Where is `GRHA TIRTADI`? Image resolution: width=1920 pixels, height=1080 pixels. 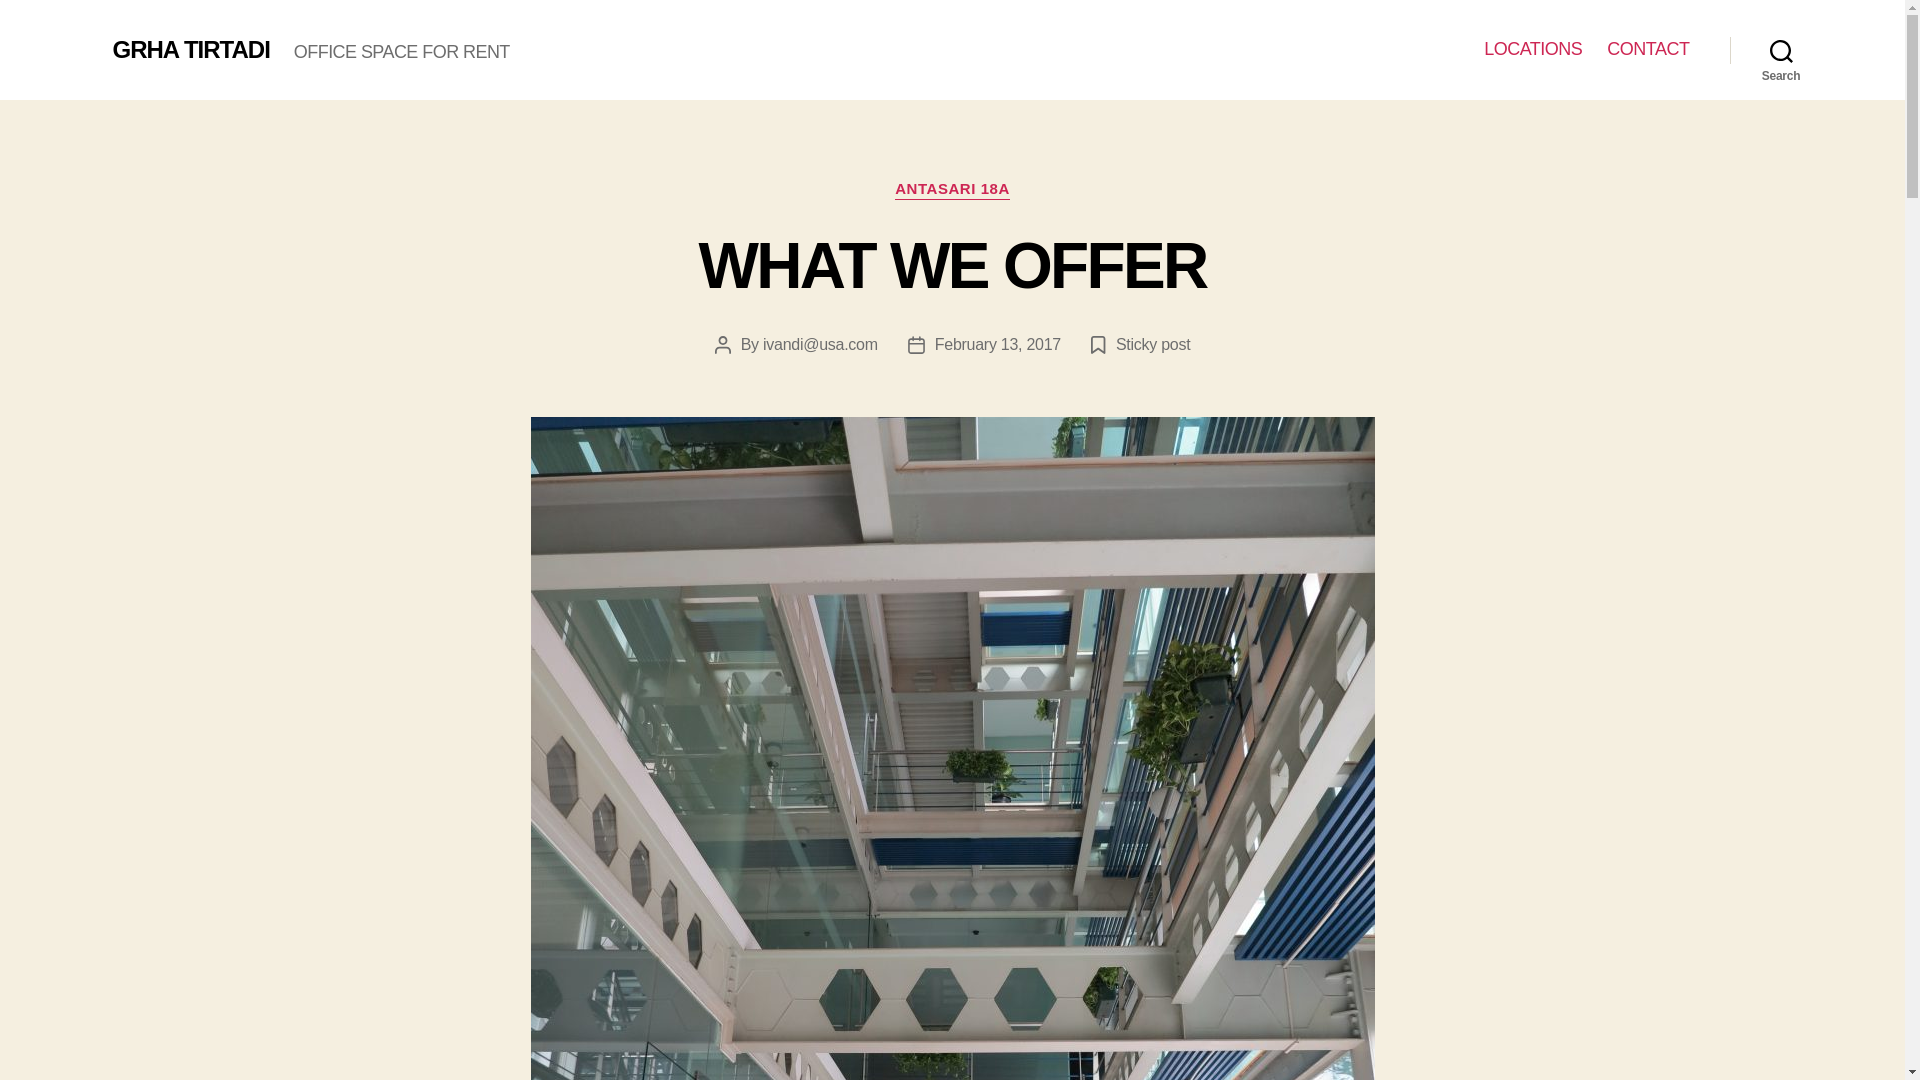
GRHA TIRTADI is located at coordinates (190, 49).